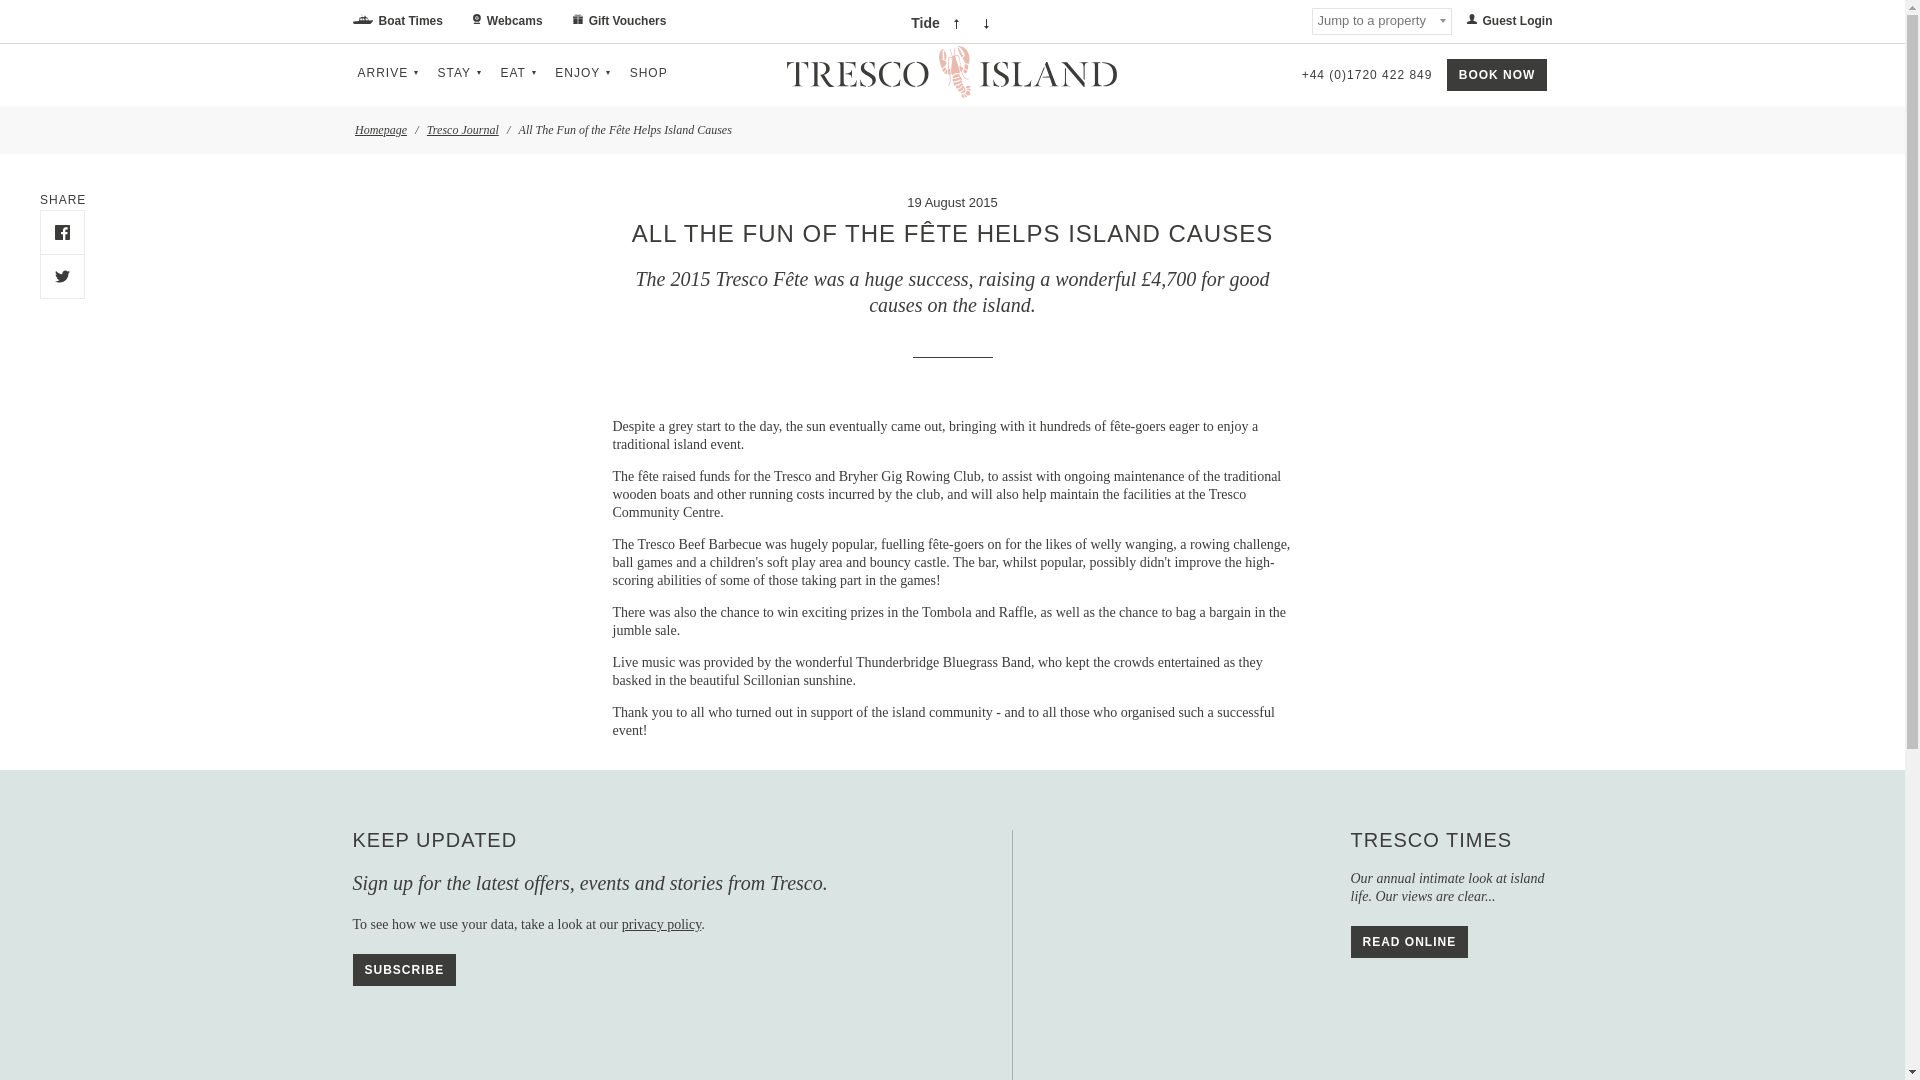 This screenshot has width=1920, height=1080. I want to click on STAY, so click(462, 74).